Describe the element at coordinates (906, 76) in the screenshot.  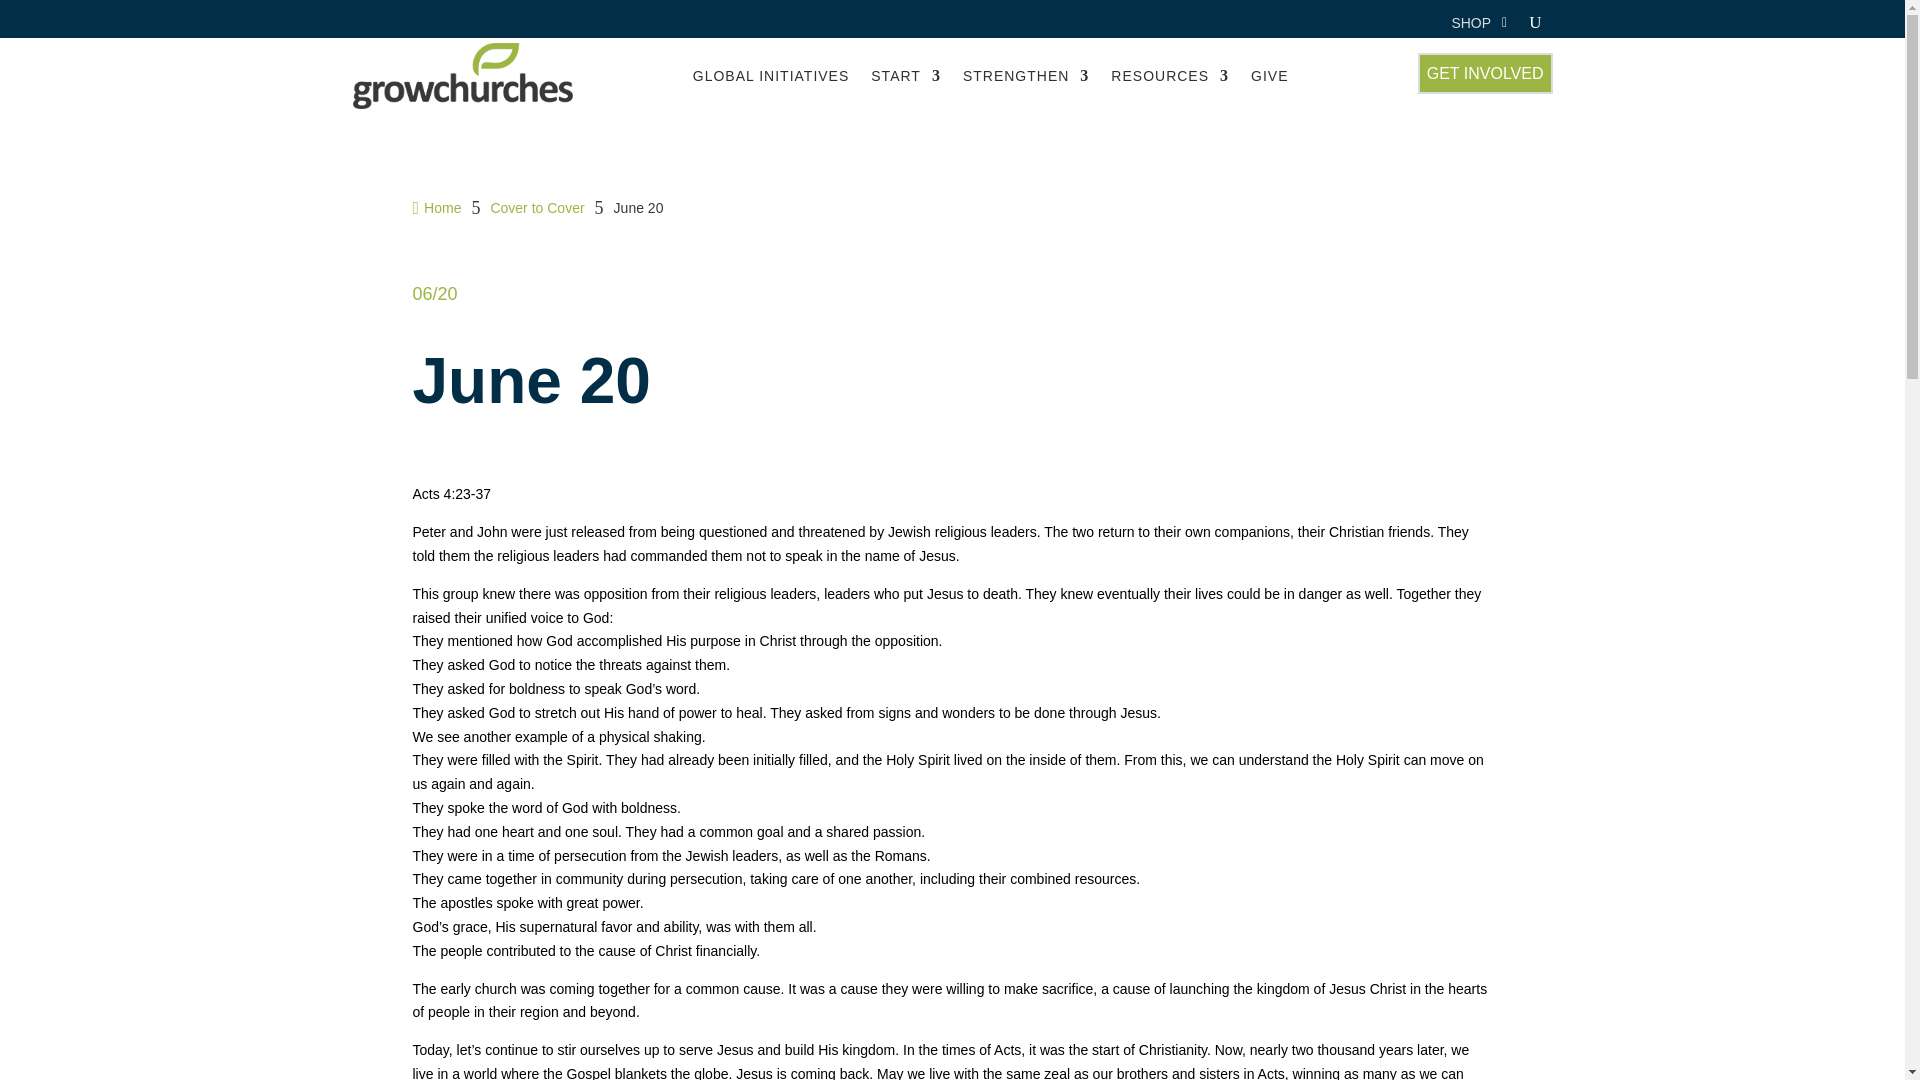
I see `START` at that location.